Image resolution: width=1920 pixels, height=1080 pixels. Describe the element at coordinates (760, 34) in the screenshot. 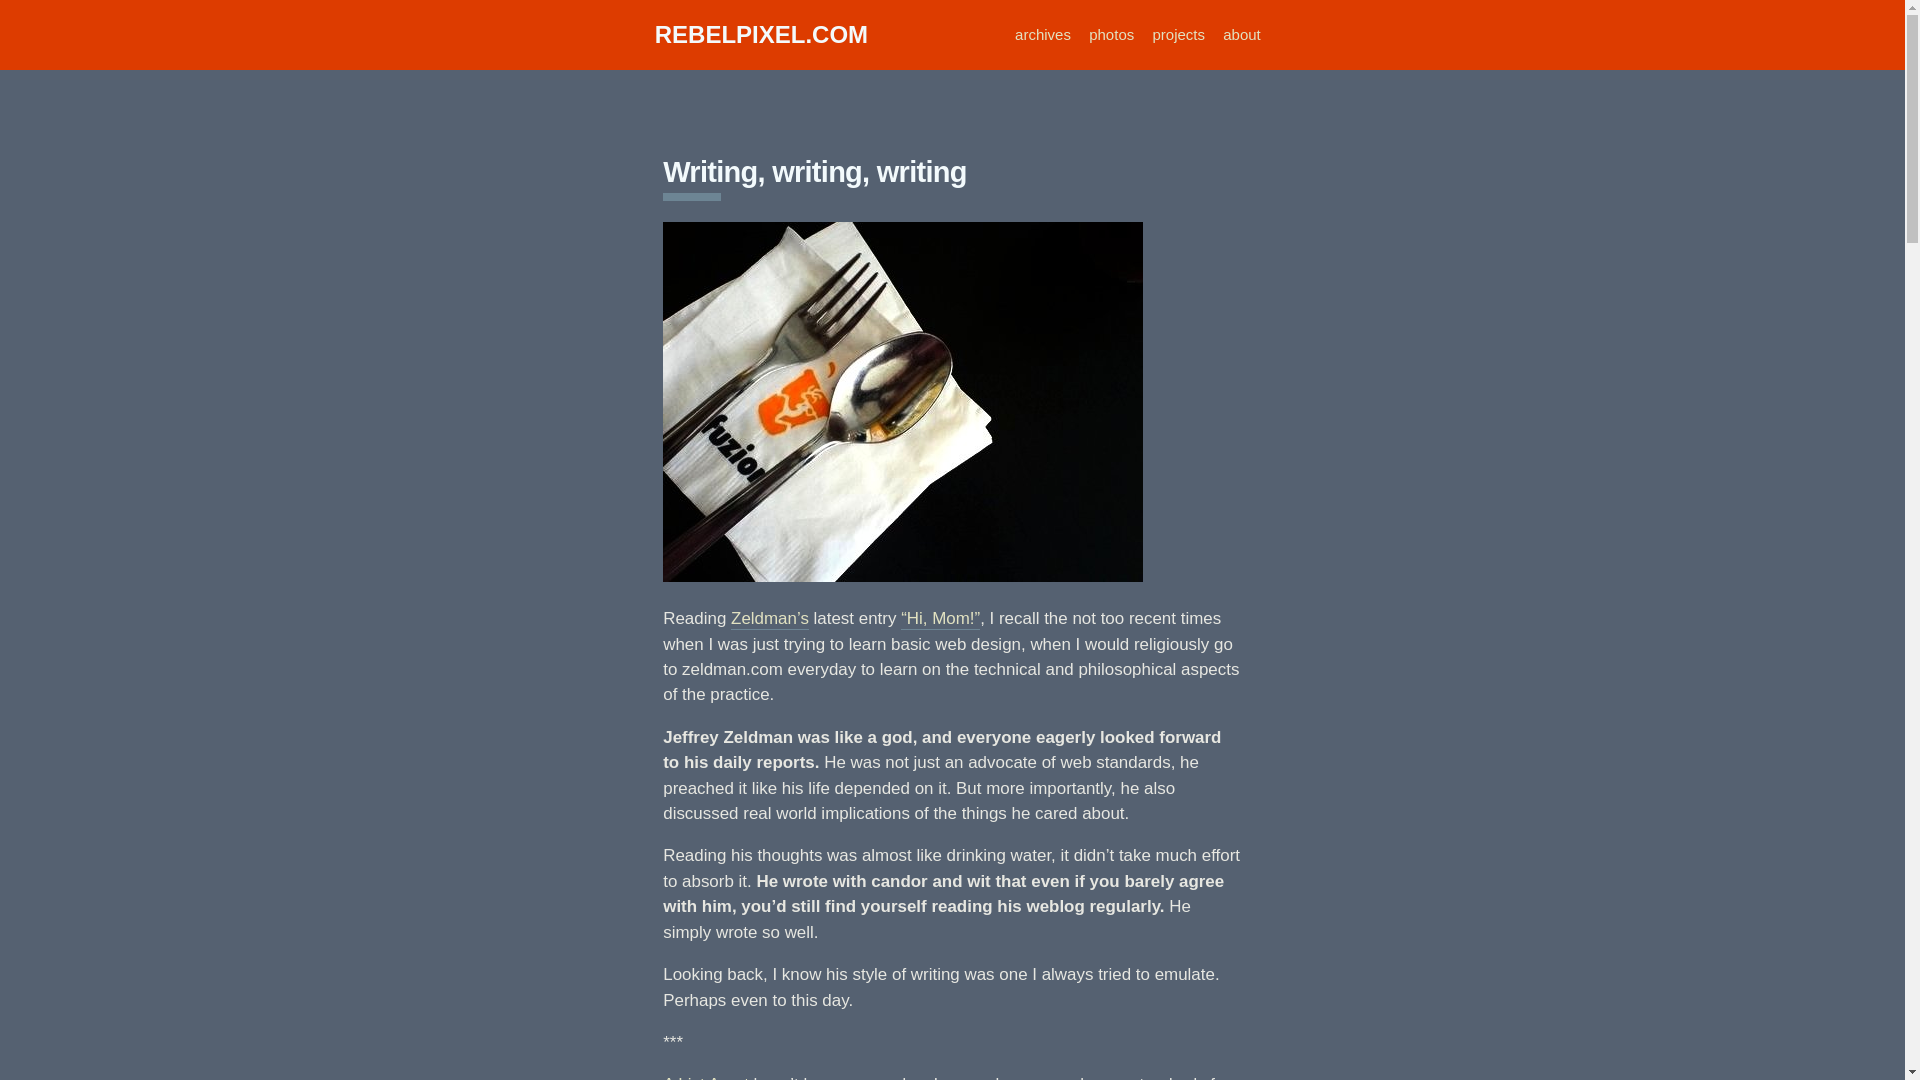

I see `rebelpixel.com` at that location.